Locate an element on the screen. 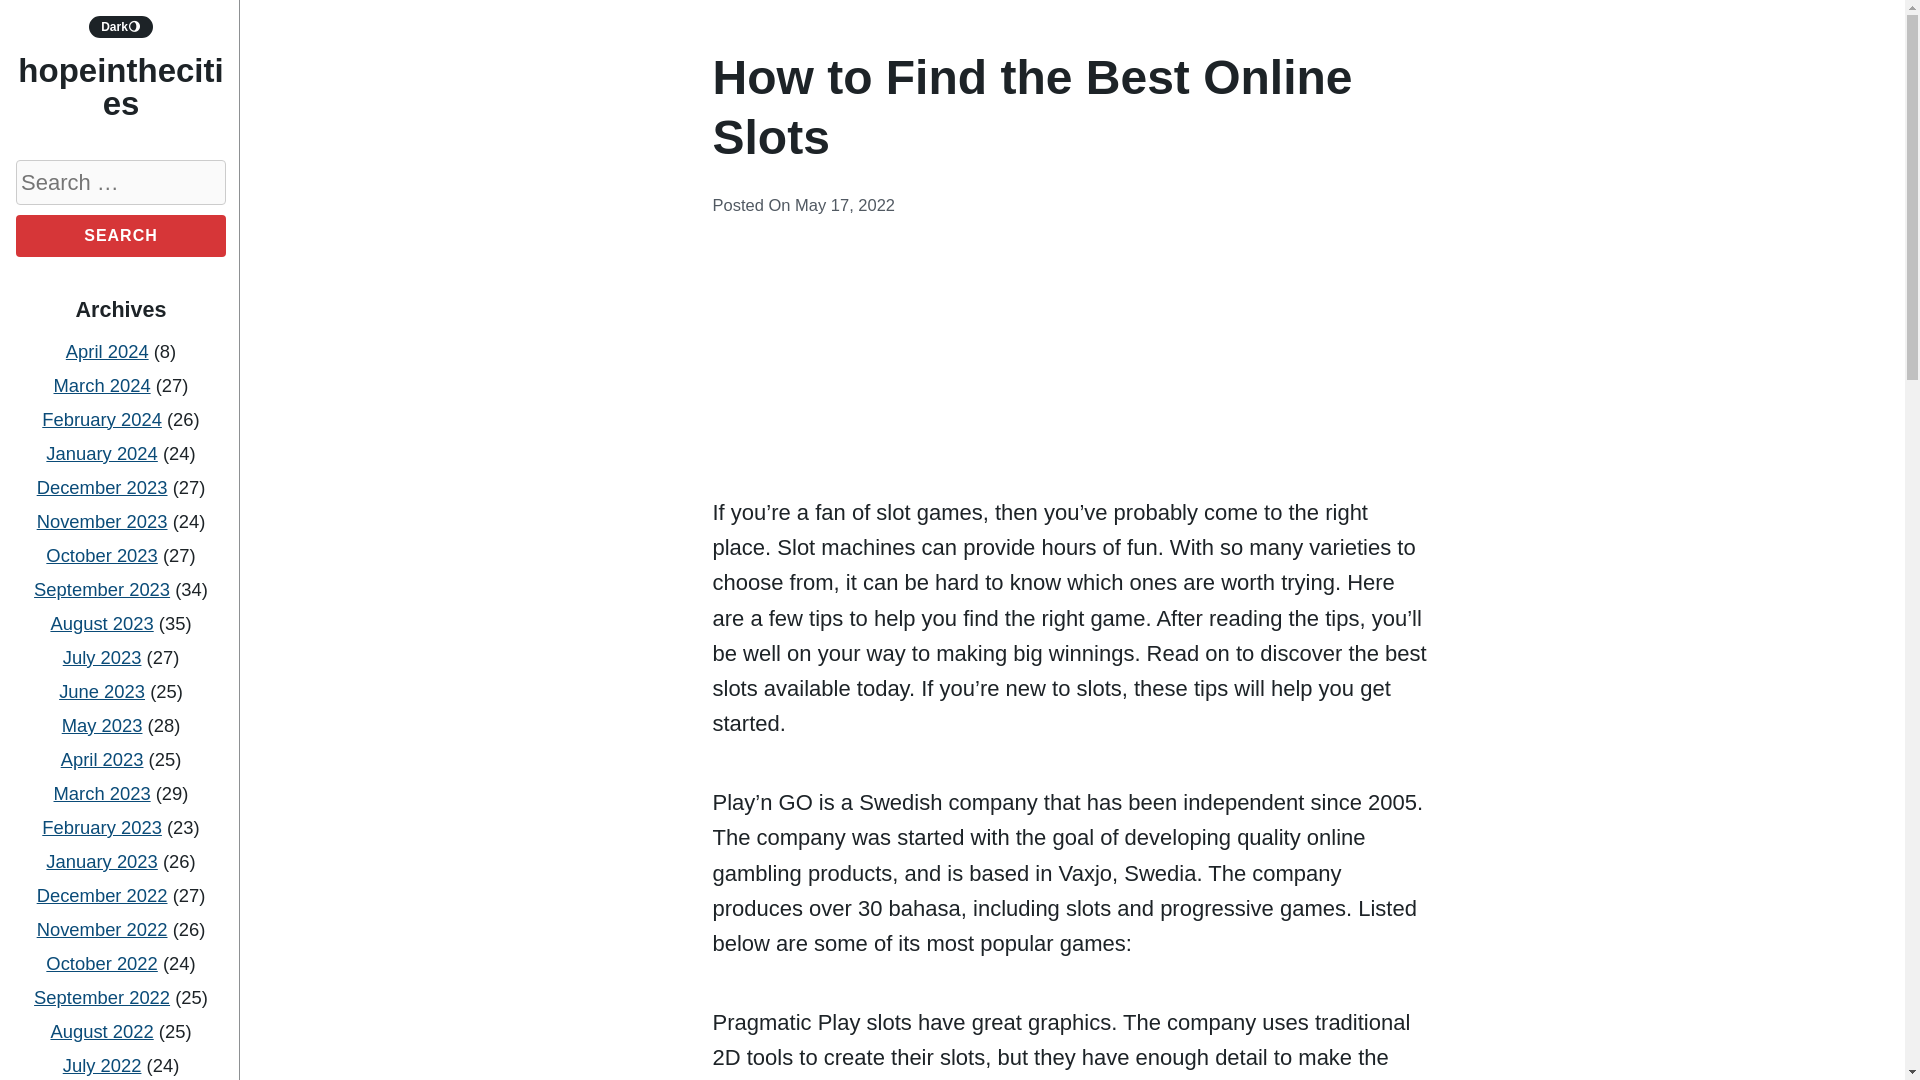 Image resolution: width=1920 pixels, height=1080 pixels. September 2023 is located at coordinates (102, 589).